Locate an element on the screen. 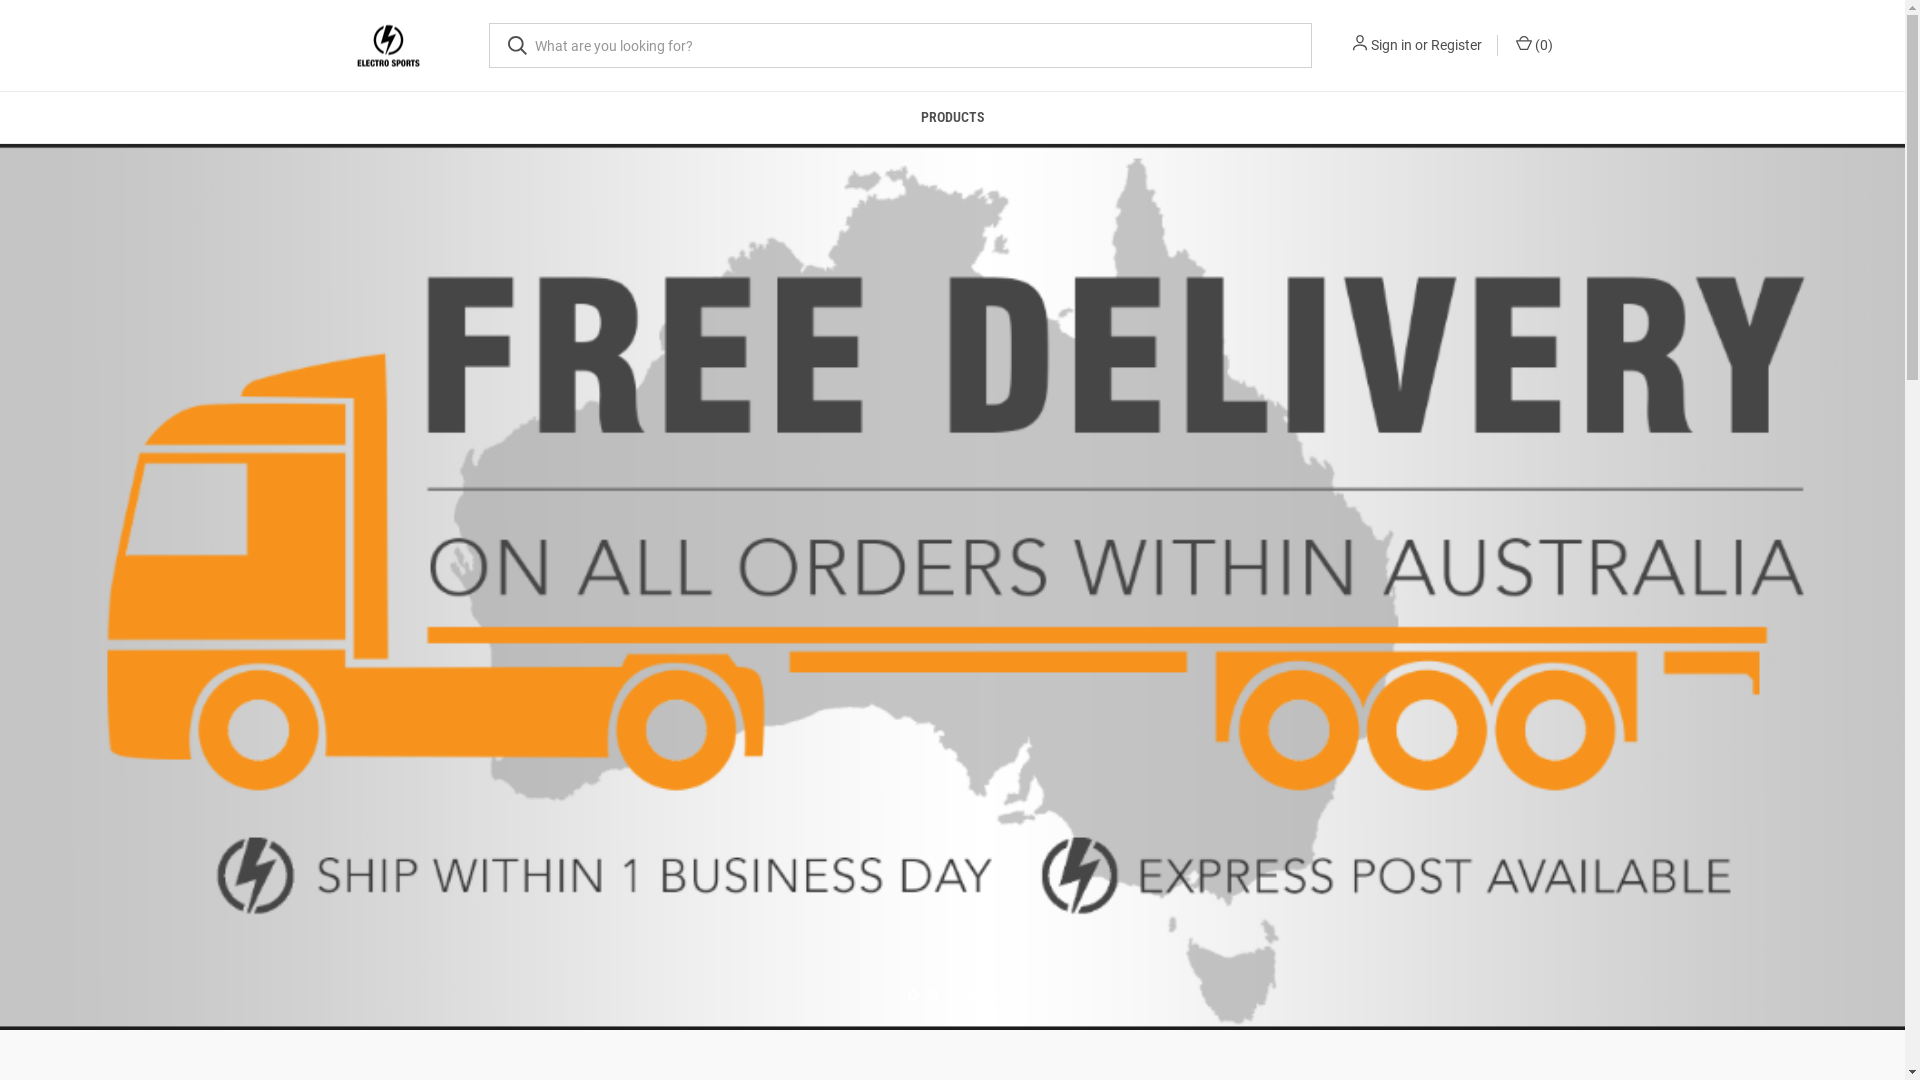 The height and width of the screenshot is (1080, 1920). (0) is located at coordinates (1532, 46).